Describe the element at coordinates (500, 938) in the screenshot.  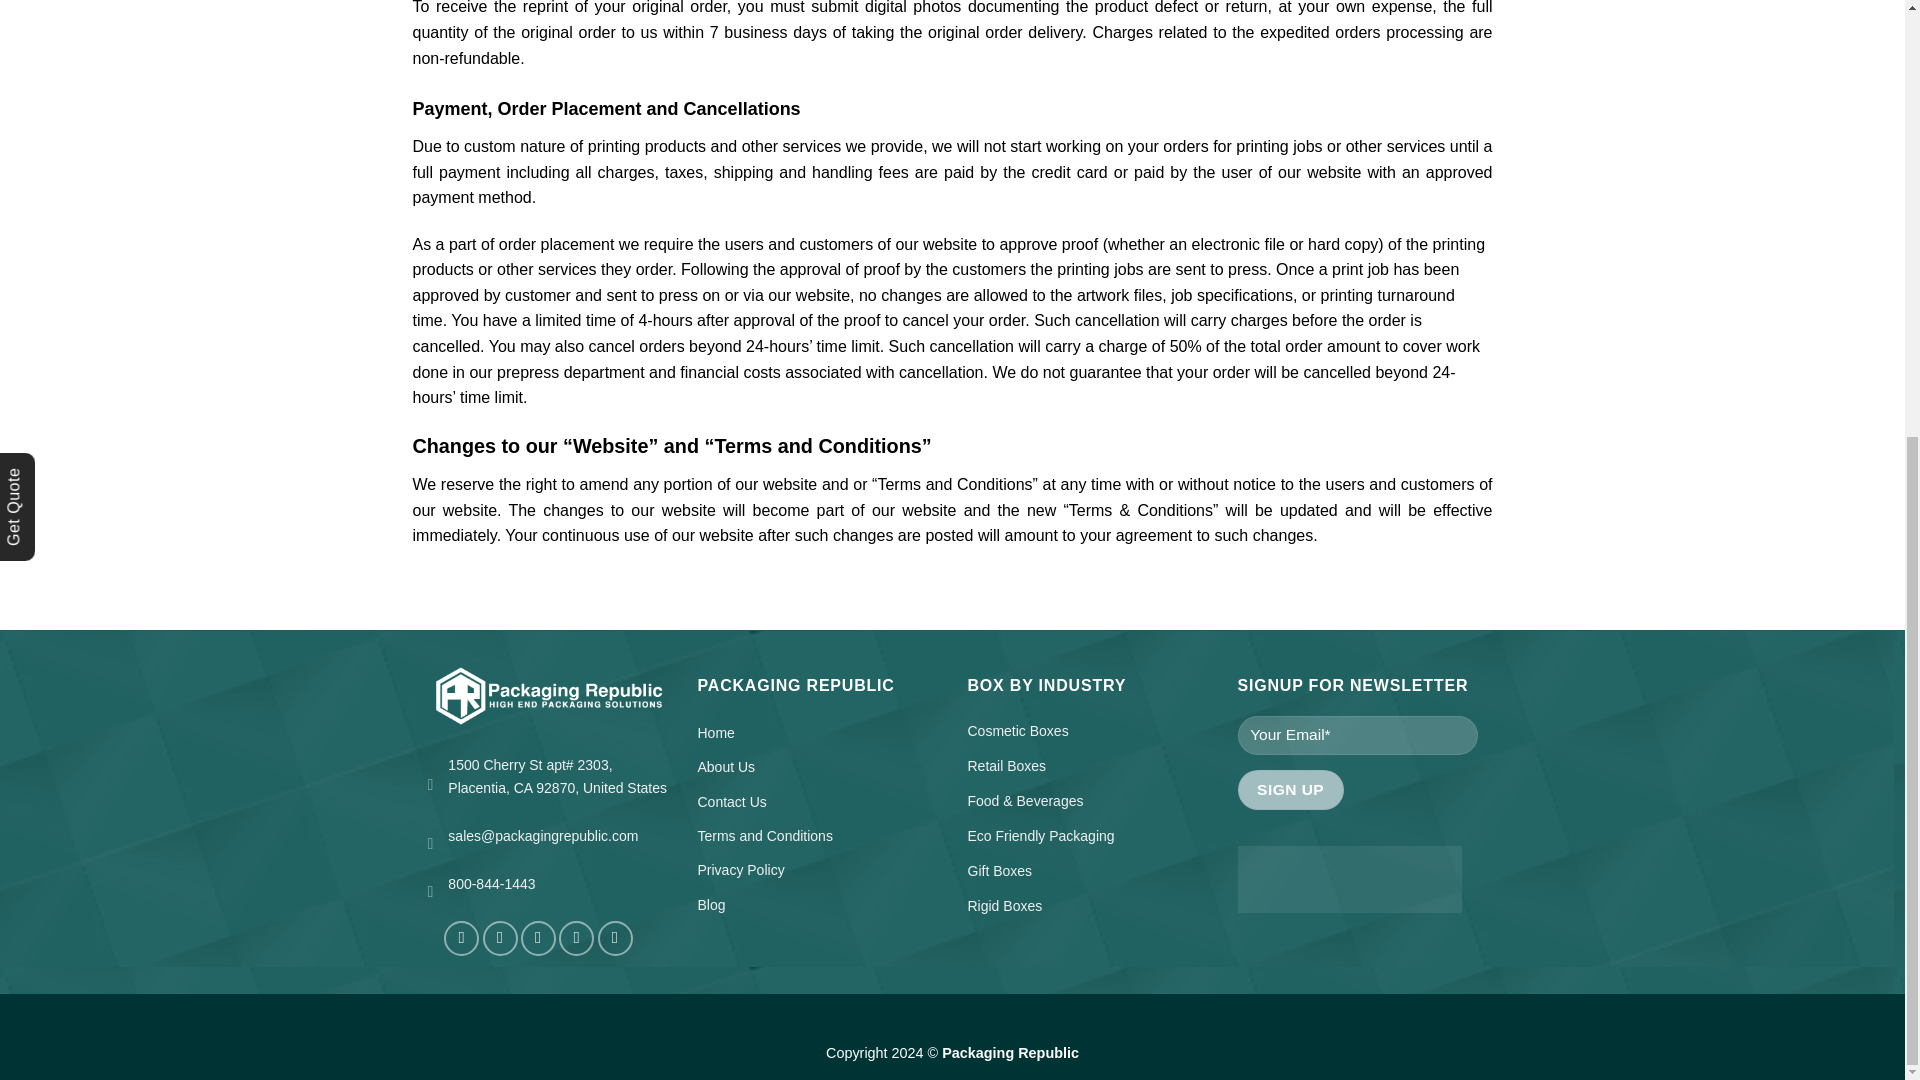
I see `Follow on Instagram` at that location.